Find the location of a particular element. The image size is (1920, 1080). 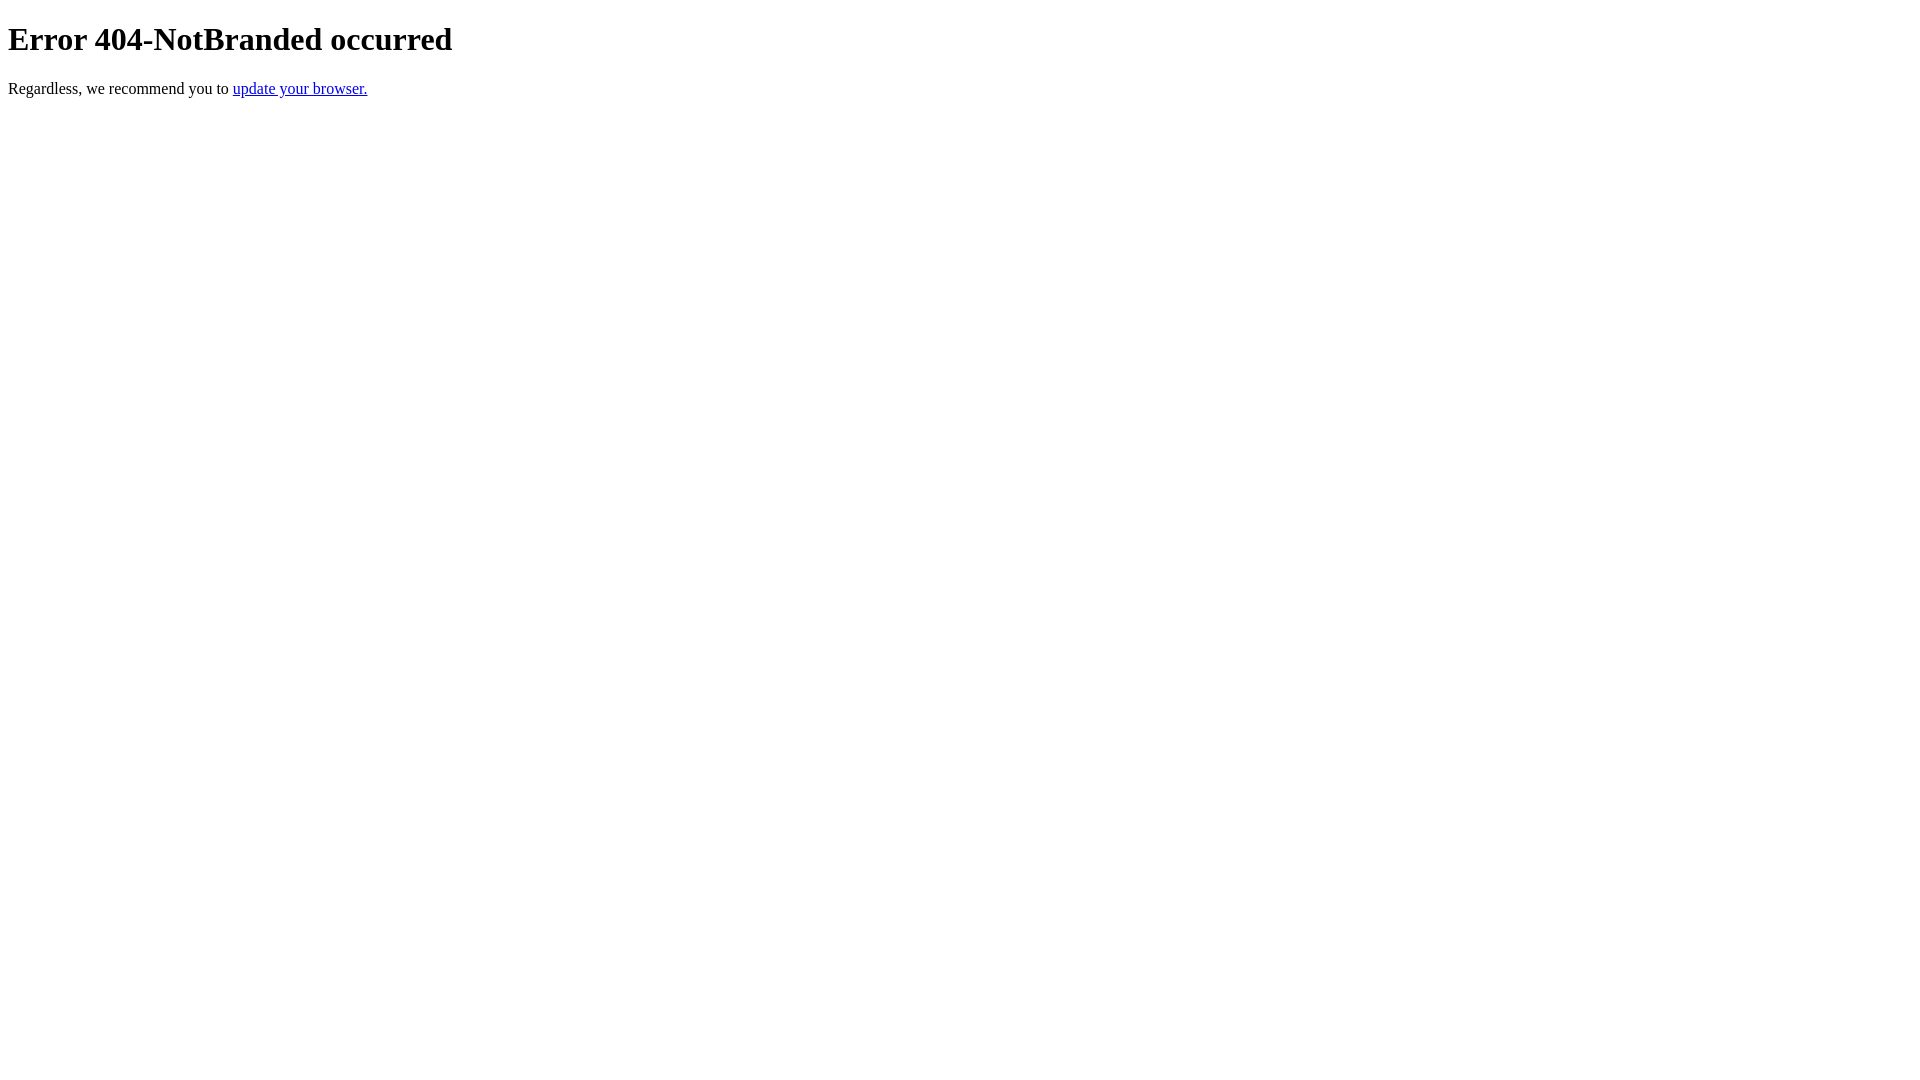

update your browser. is located at coordinates (300, 88).